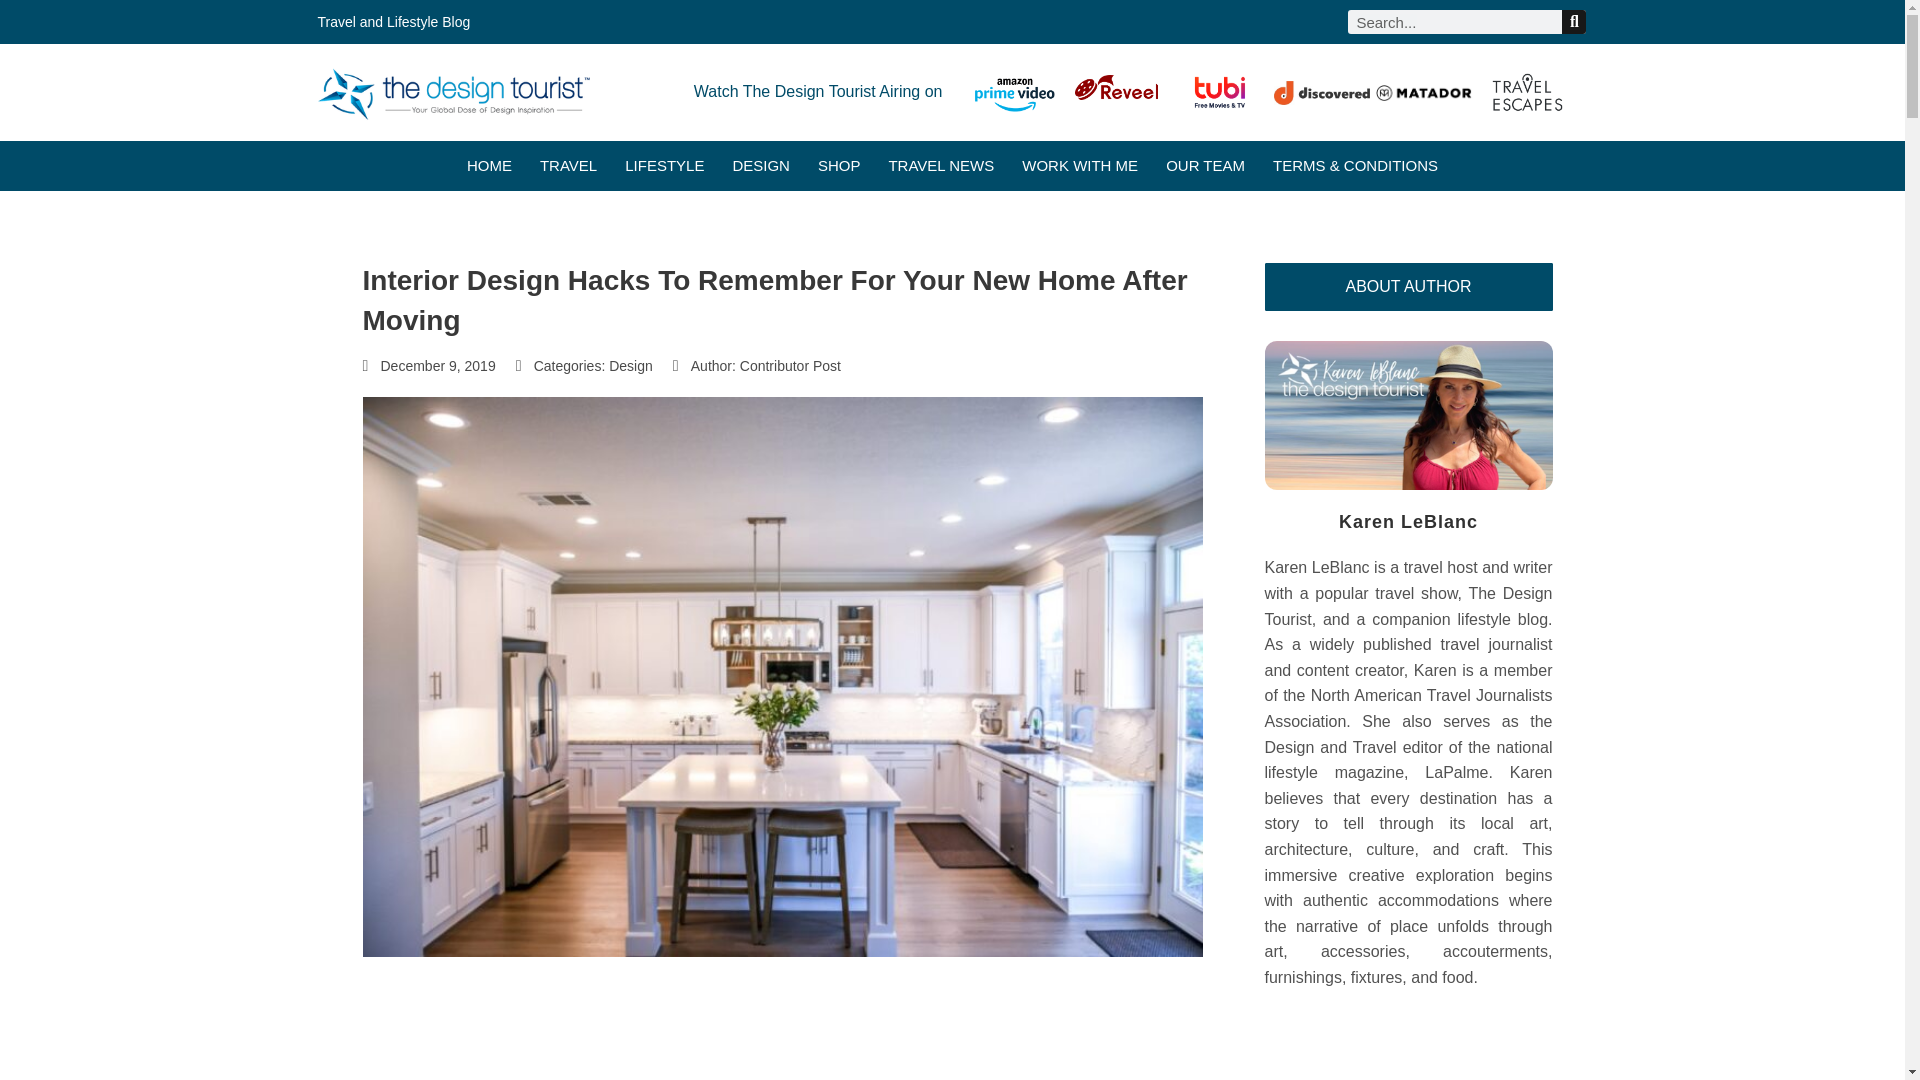 The width and height of the screenshot is (1920, 1080). I want to click on TRAVEL, so click(568, 166).